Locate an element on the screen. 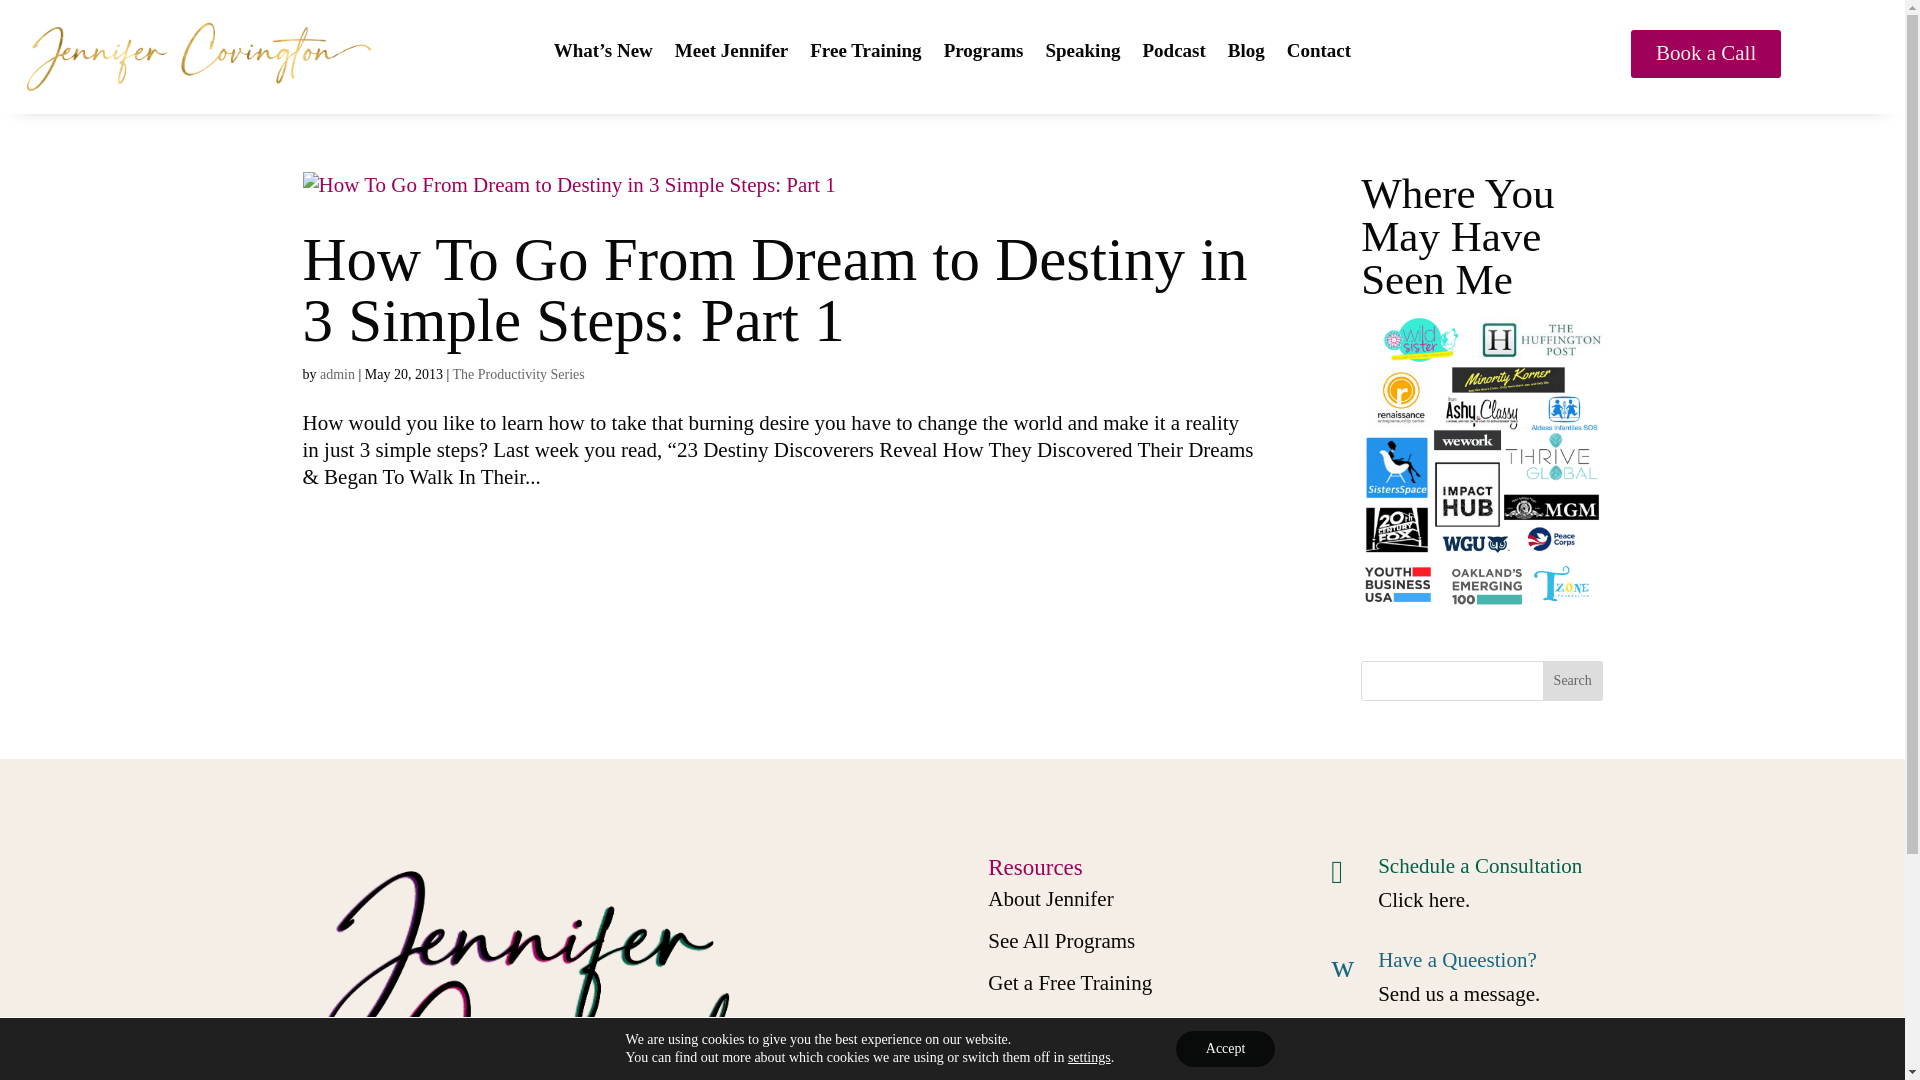 The width and height of the screenshot is (1920, 1080). Search is located at coordinates (1573, 680).